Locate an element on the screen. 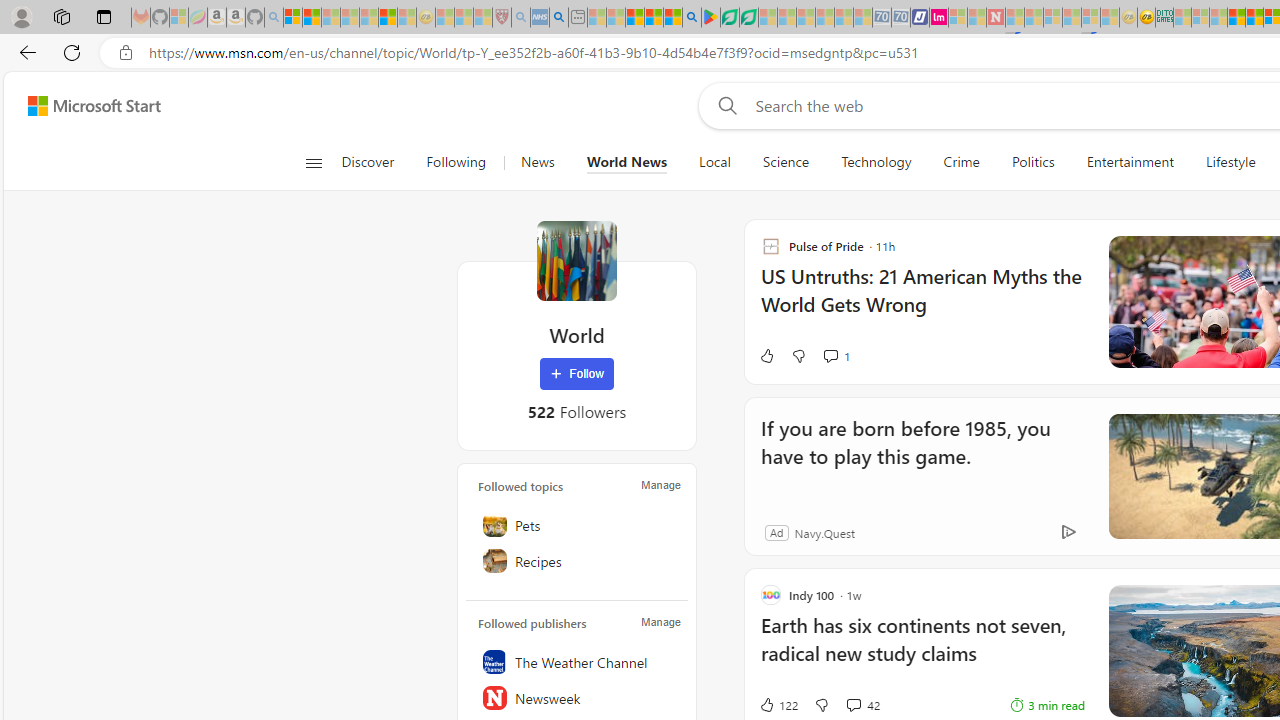 The image size is (1280, 720). Microsoft Word - consumer-privacy address update 2.2021 is located at coordinates (748, 18).